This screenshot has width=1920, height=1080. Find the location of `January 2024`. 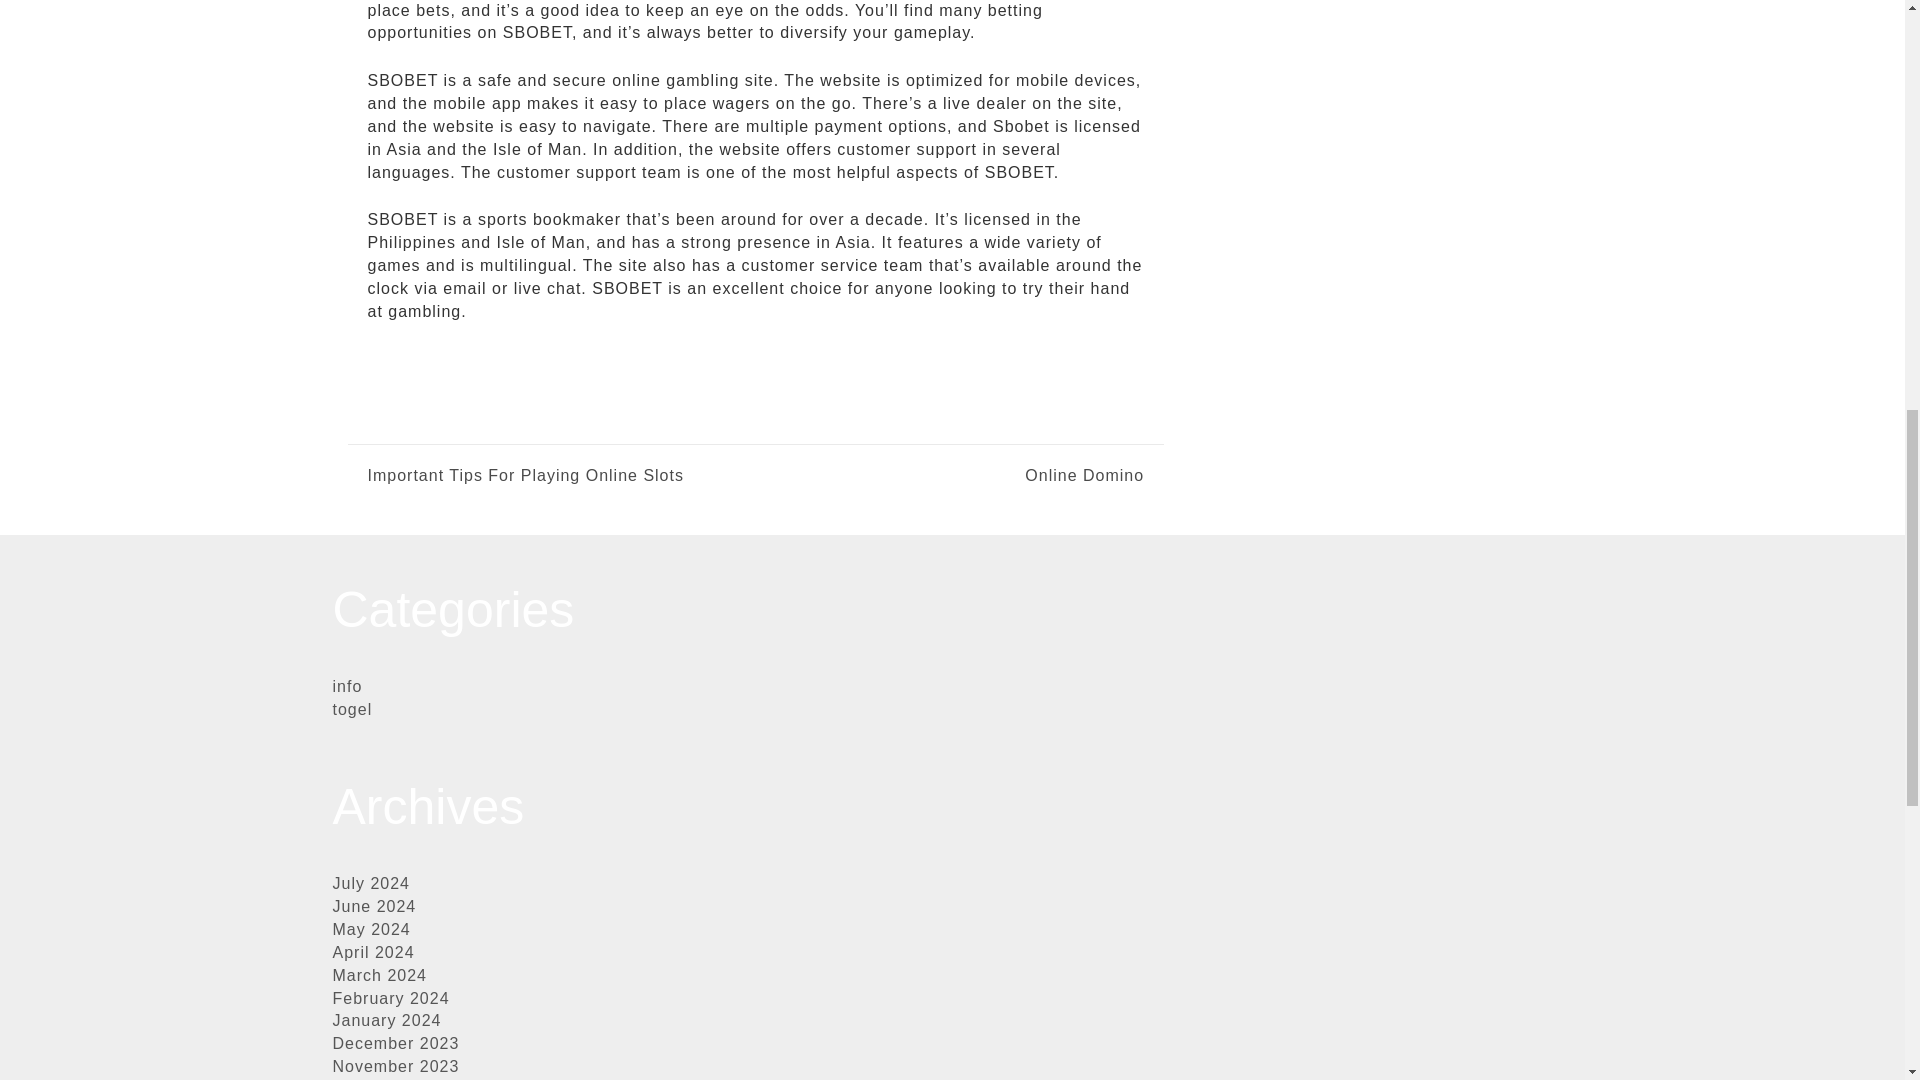

January 2024 is located at coordinates (386, 1020).